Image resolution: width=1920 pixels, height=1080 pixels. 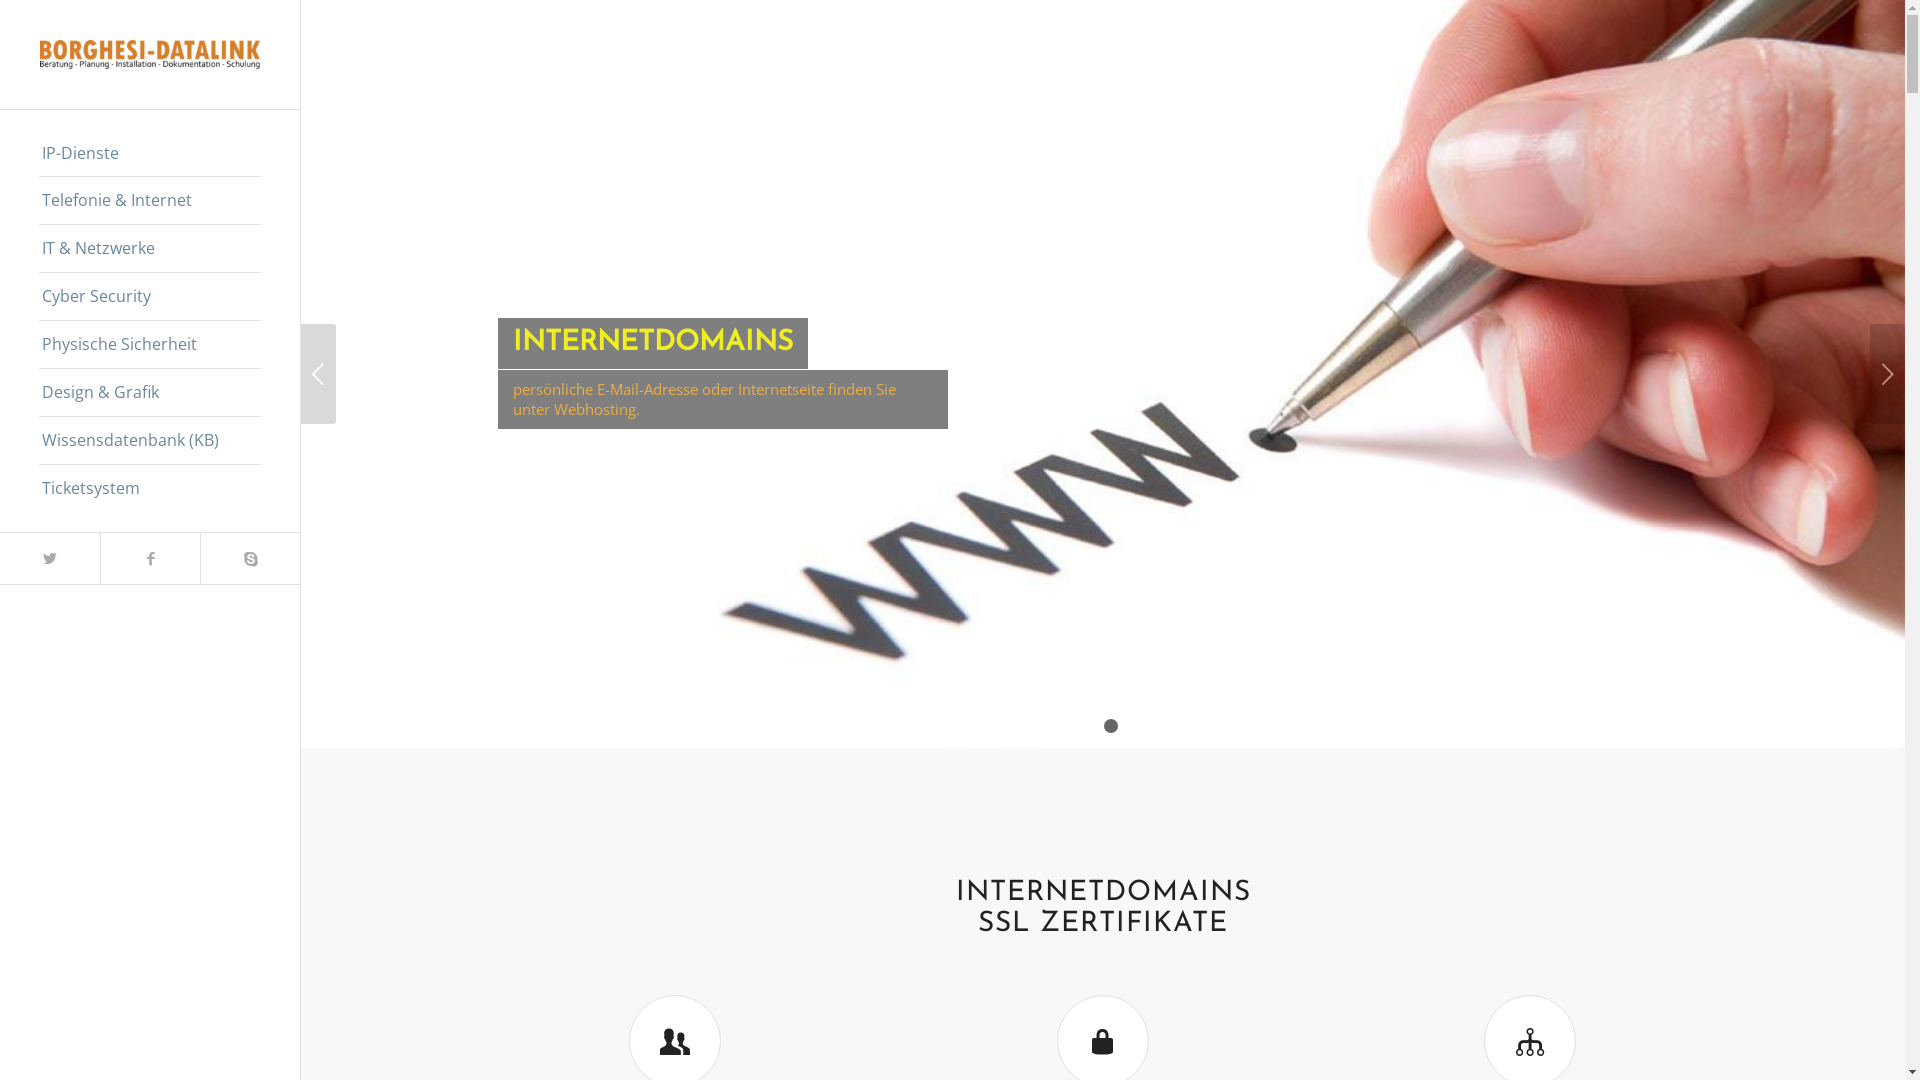 I want to click on Twitter, so click(x=50, y=558).